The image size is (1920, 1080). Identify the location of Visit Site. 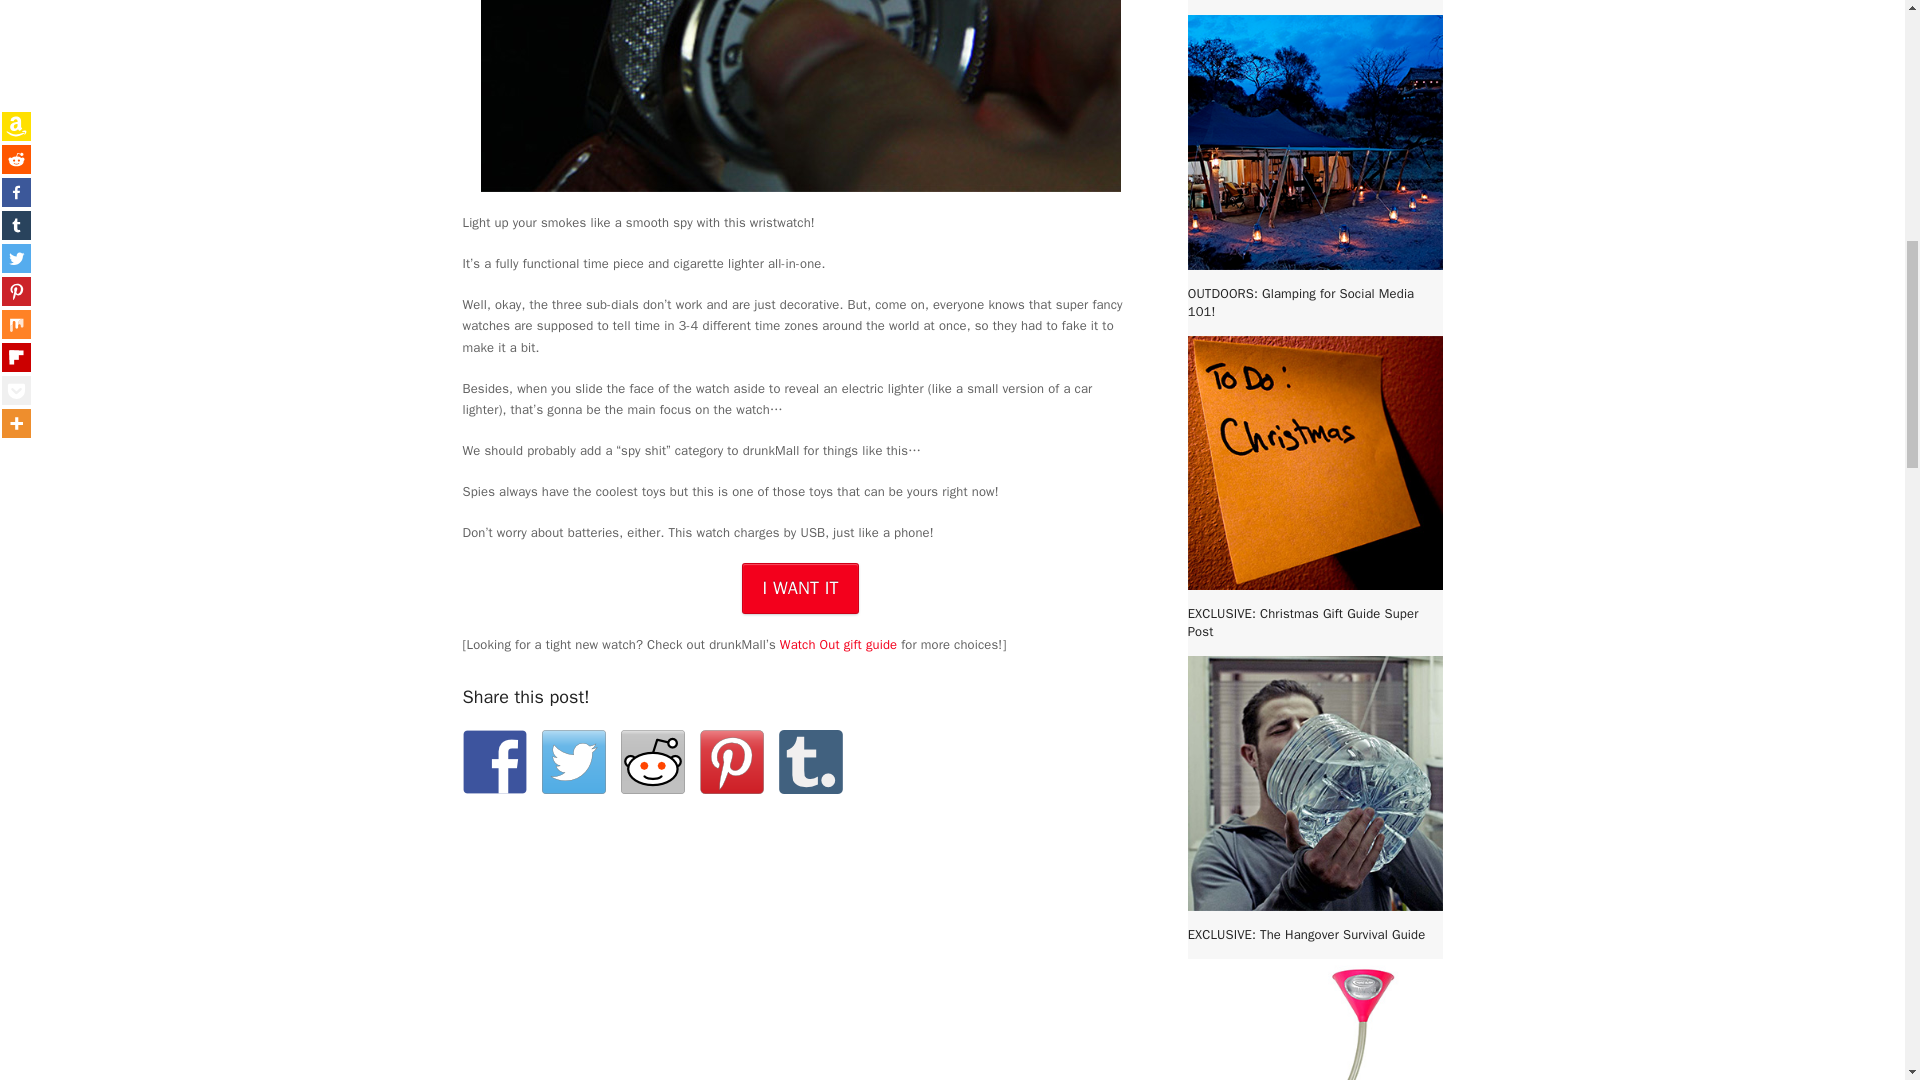
(800, 588).